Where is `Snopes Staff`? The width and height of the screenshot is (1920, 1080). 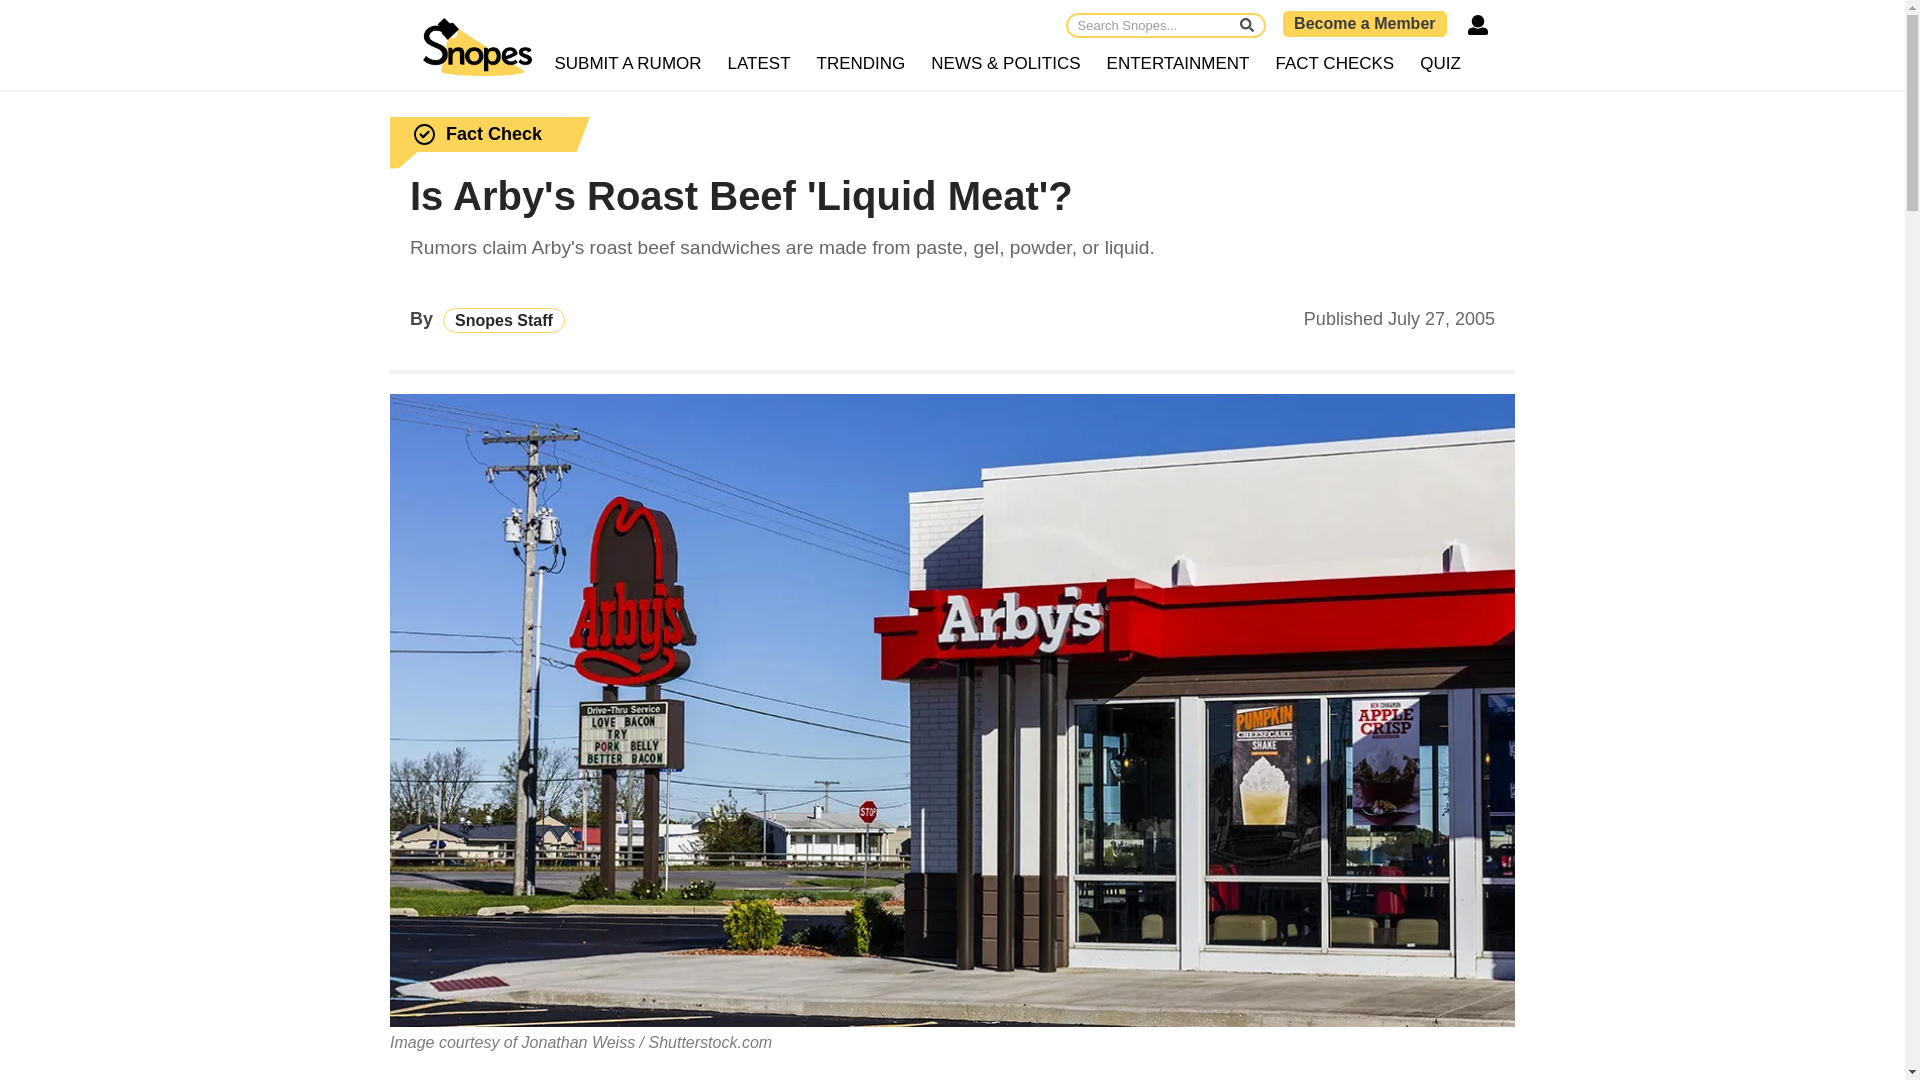
Snopes Staff is located at coordinates (504, 320).